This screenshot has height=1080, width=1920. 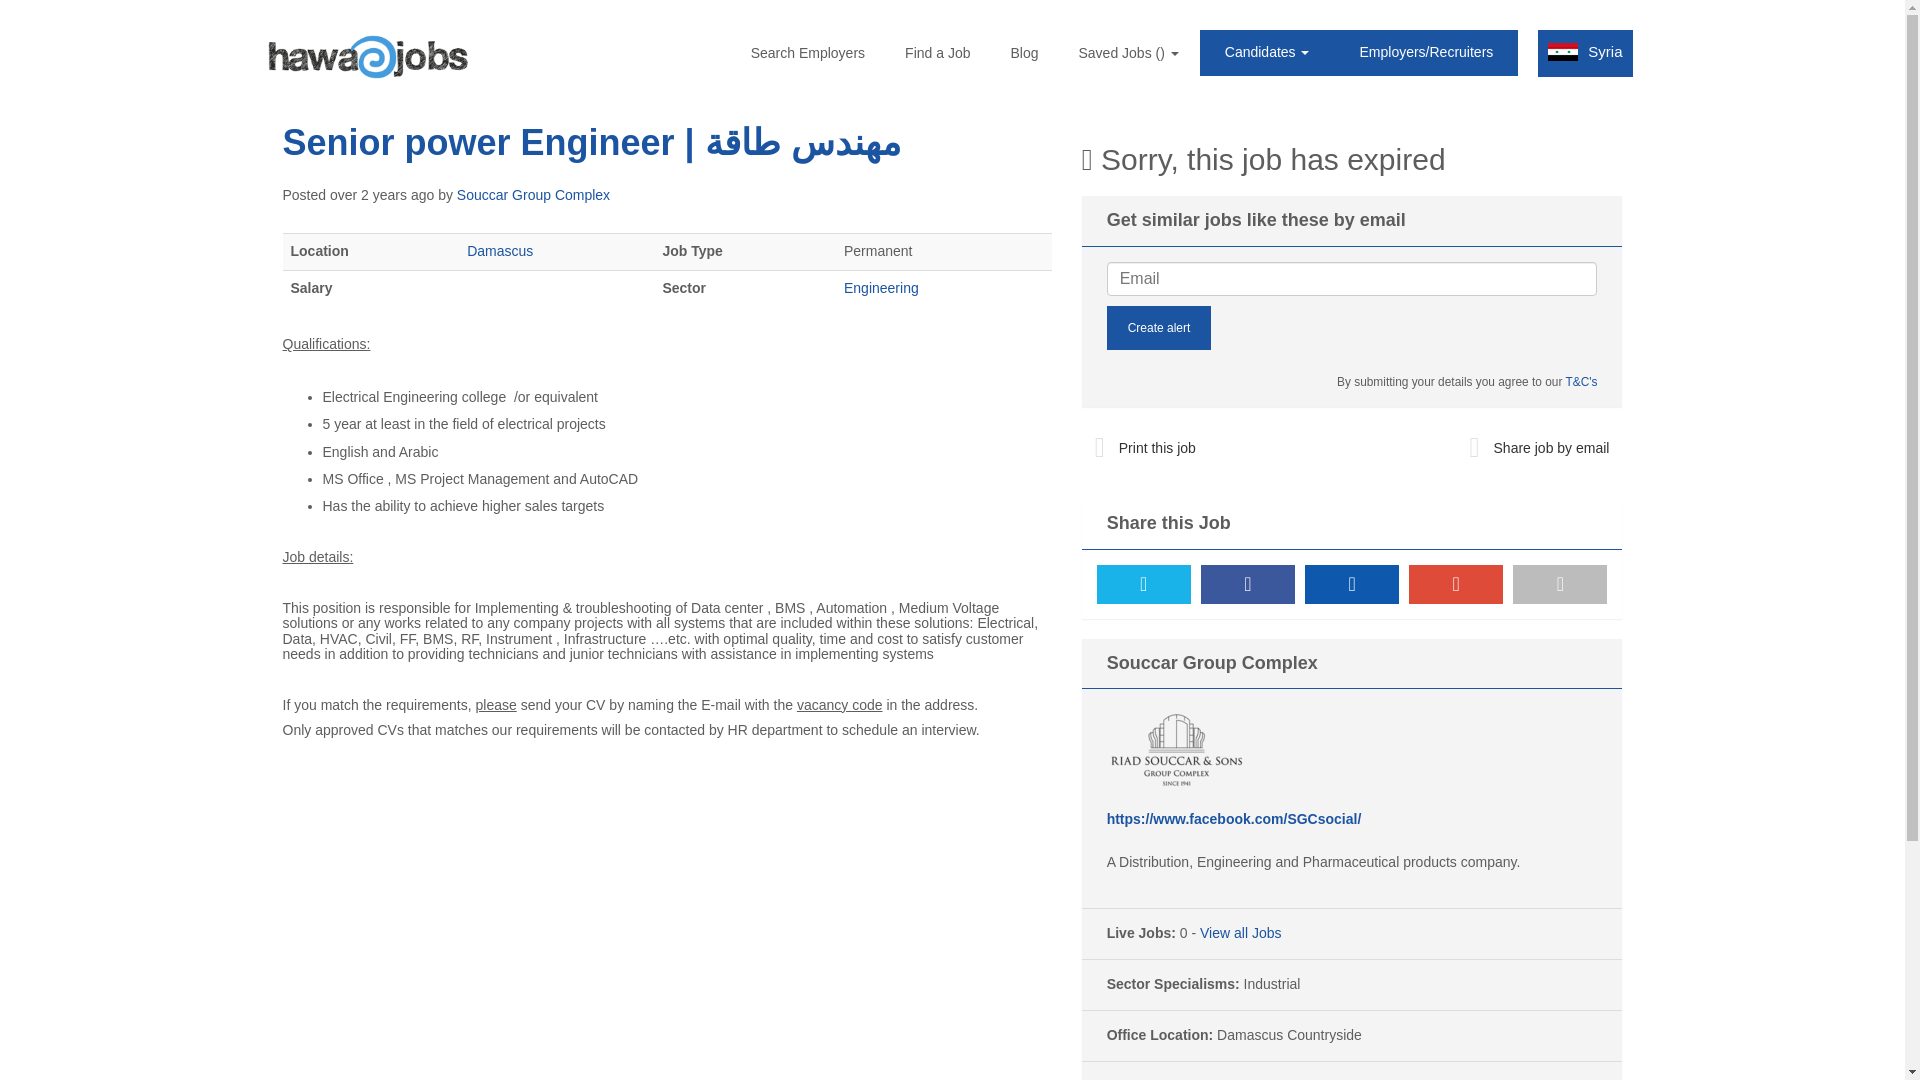 What do you see at coordinates (500, 251) in the screenshot?
I see `Damascus` at bounding box center [500, 251].